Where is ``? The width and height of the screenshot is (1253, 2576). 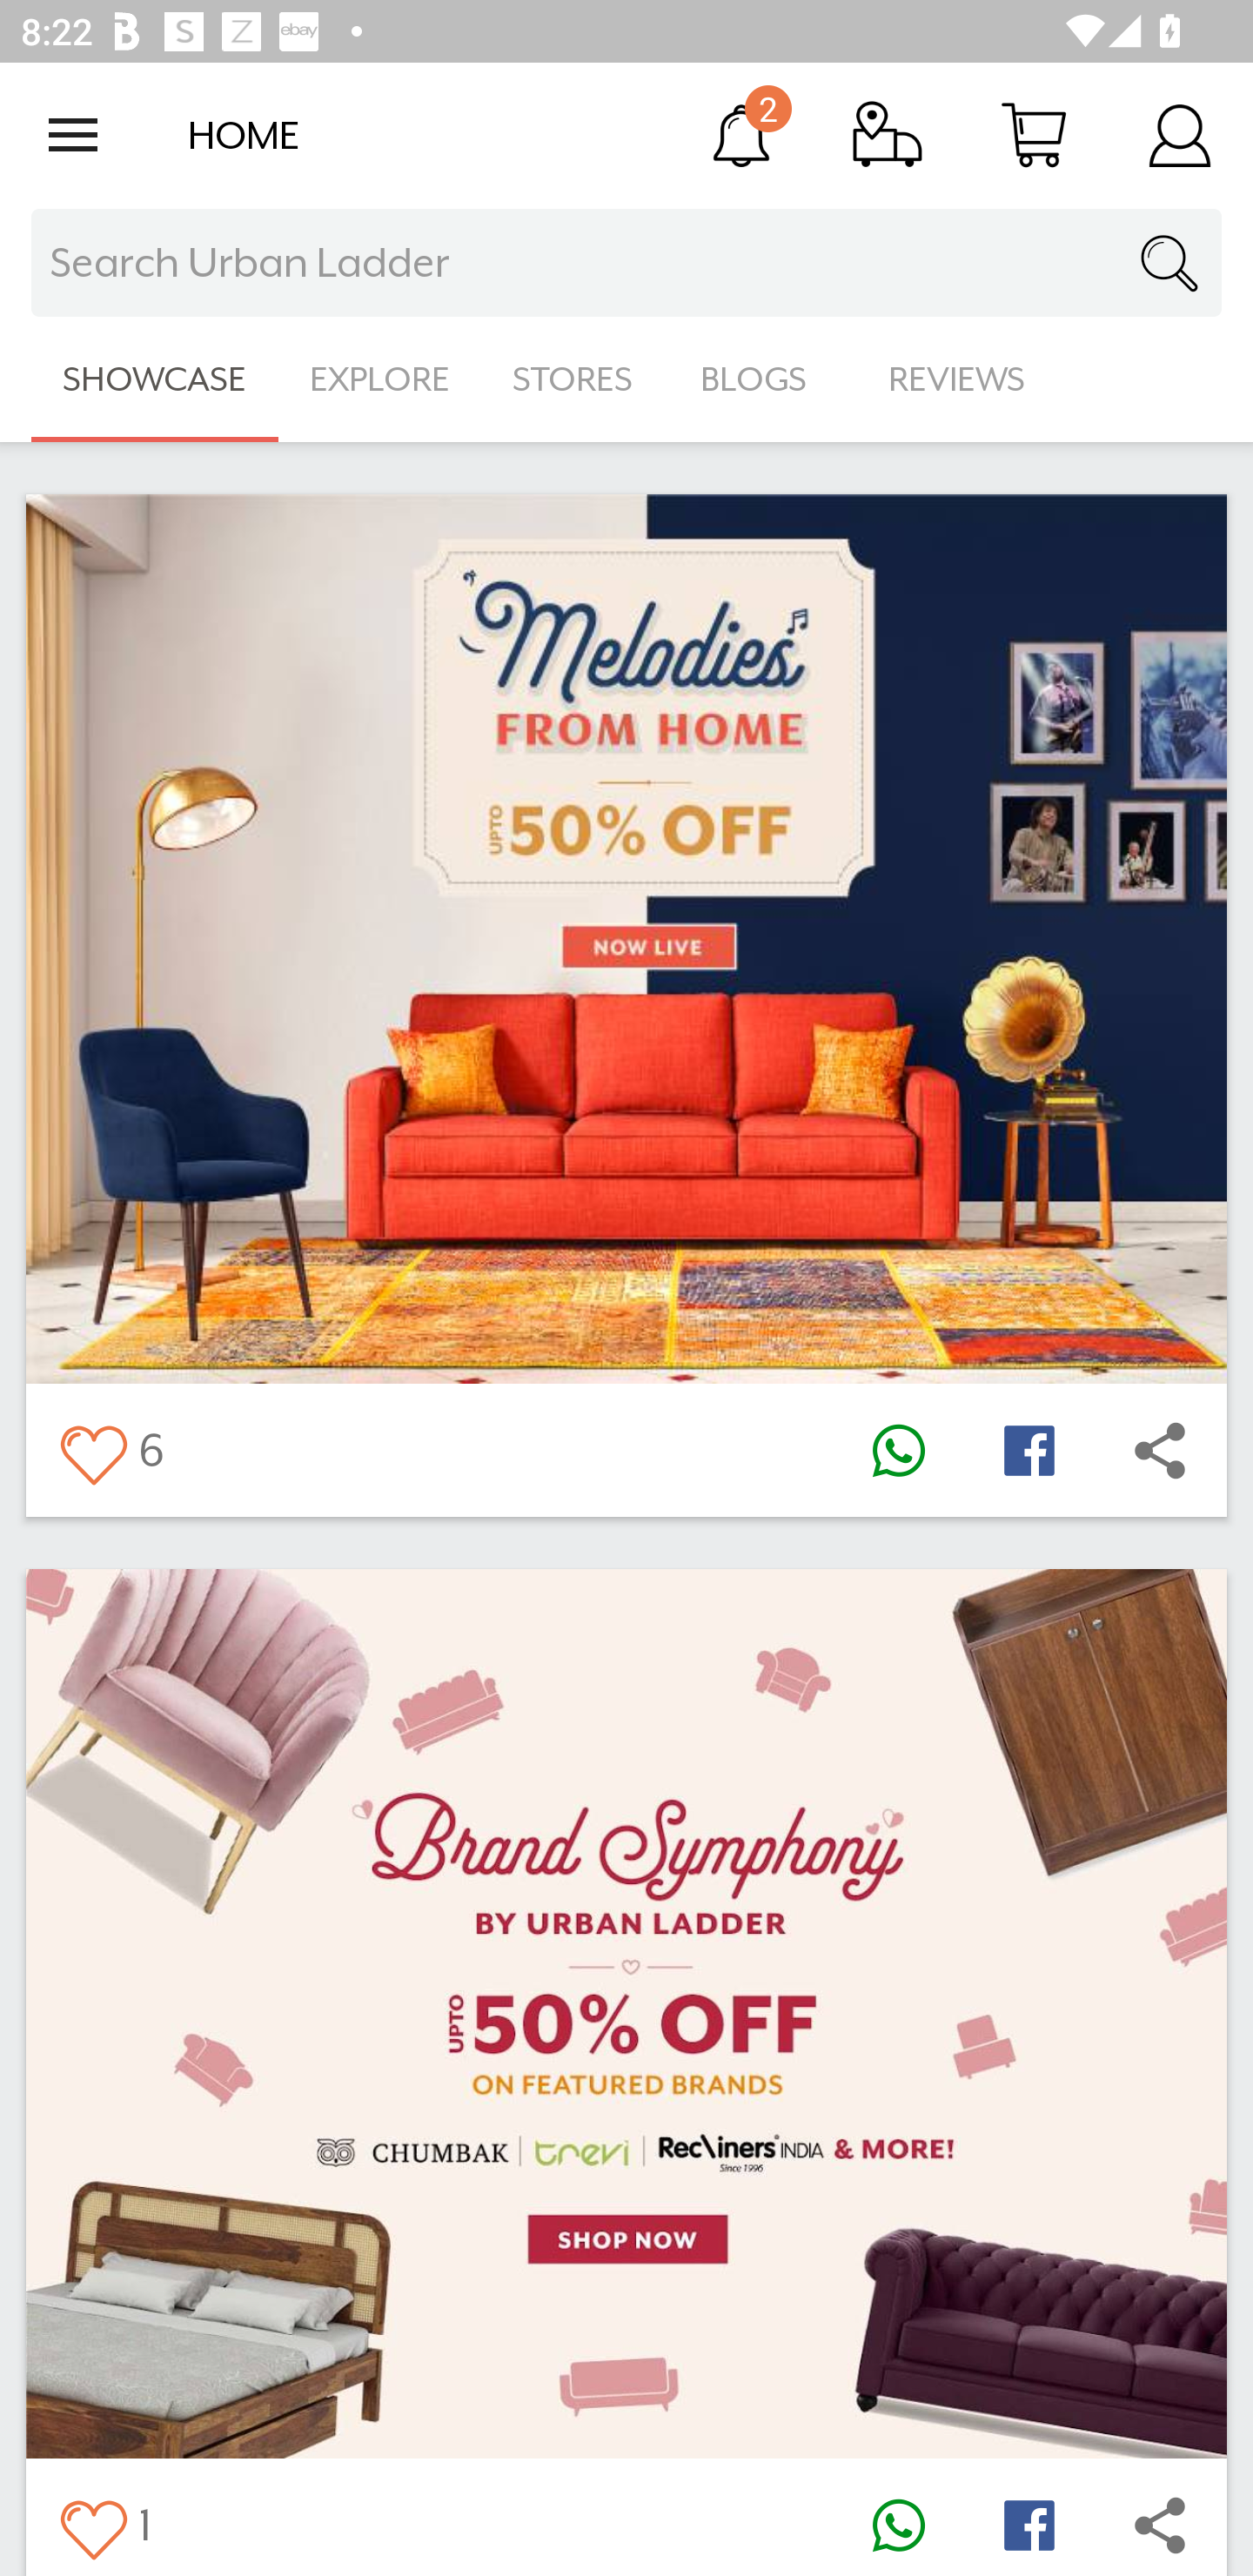  is located at coordinates (1029, 1450).